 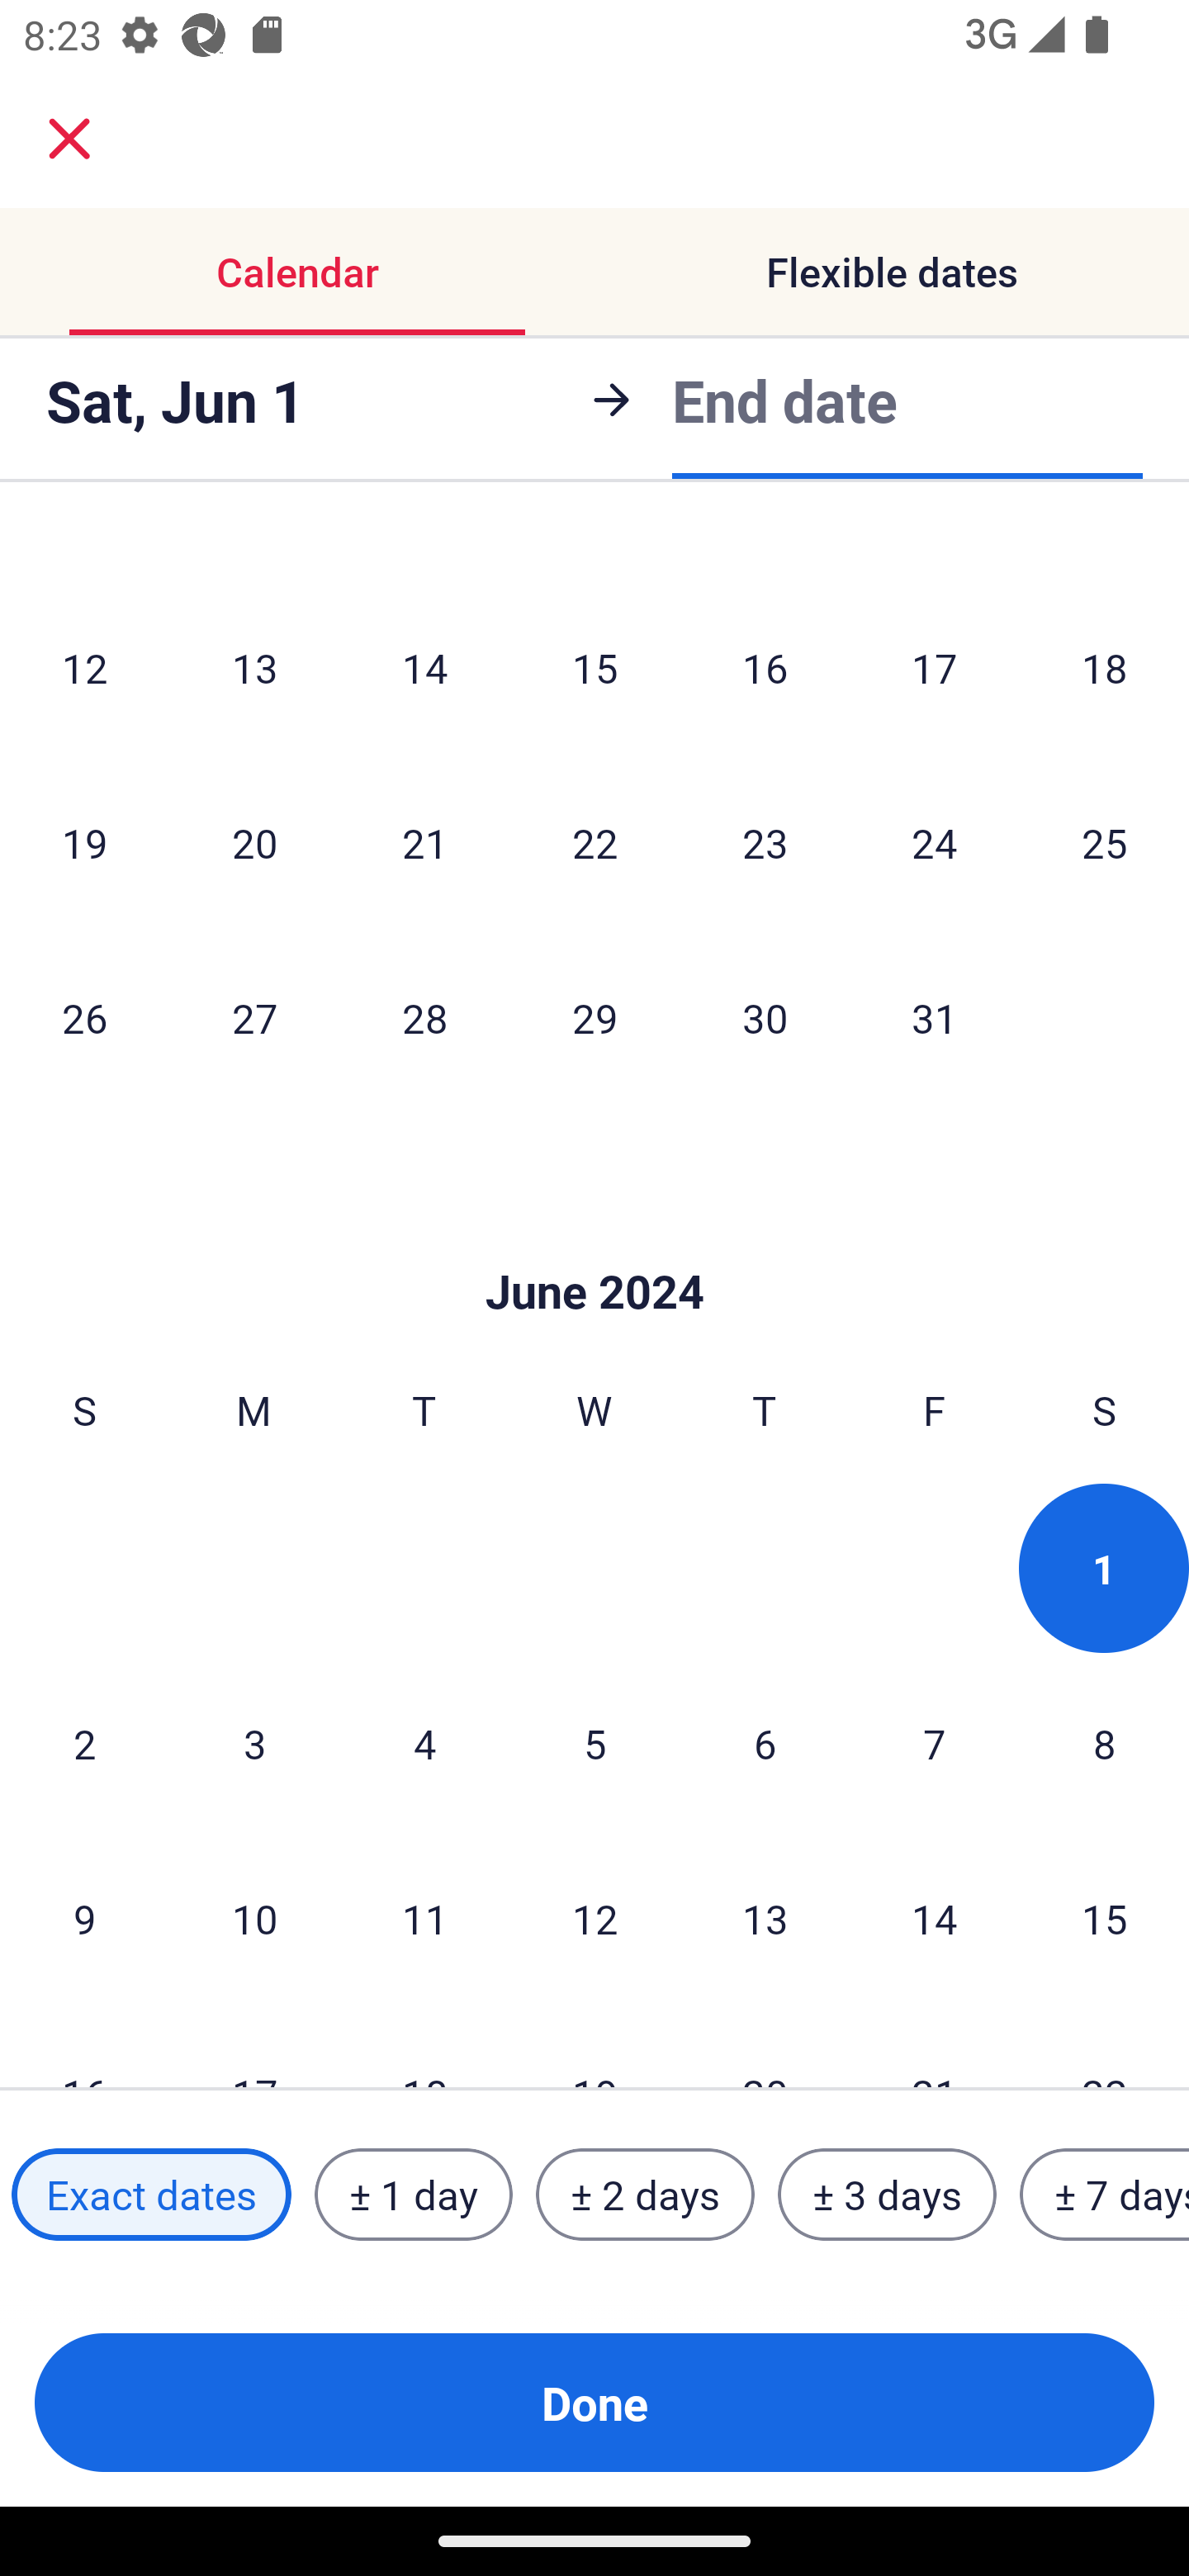 What do you see at coordinates (765, 1919) in the screenshot?
I see `13 Thursday, June 13, 2024` at bounding box center [765, 1919].